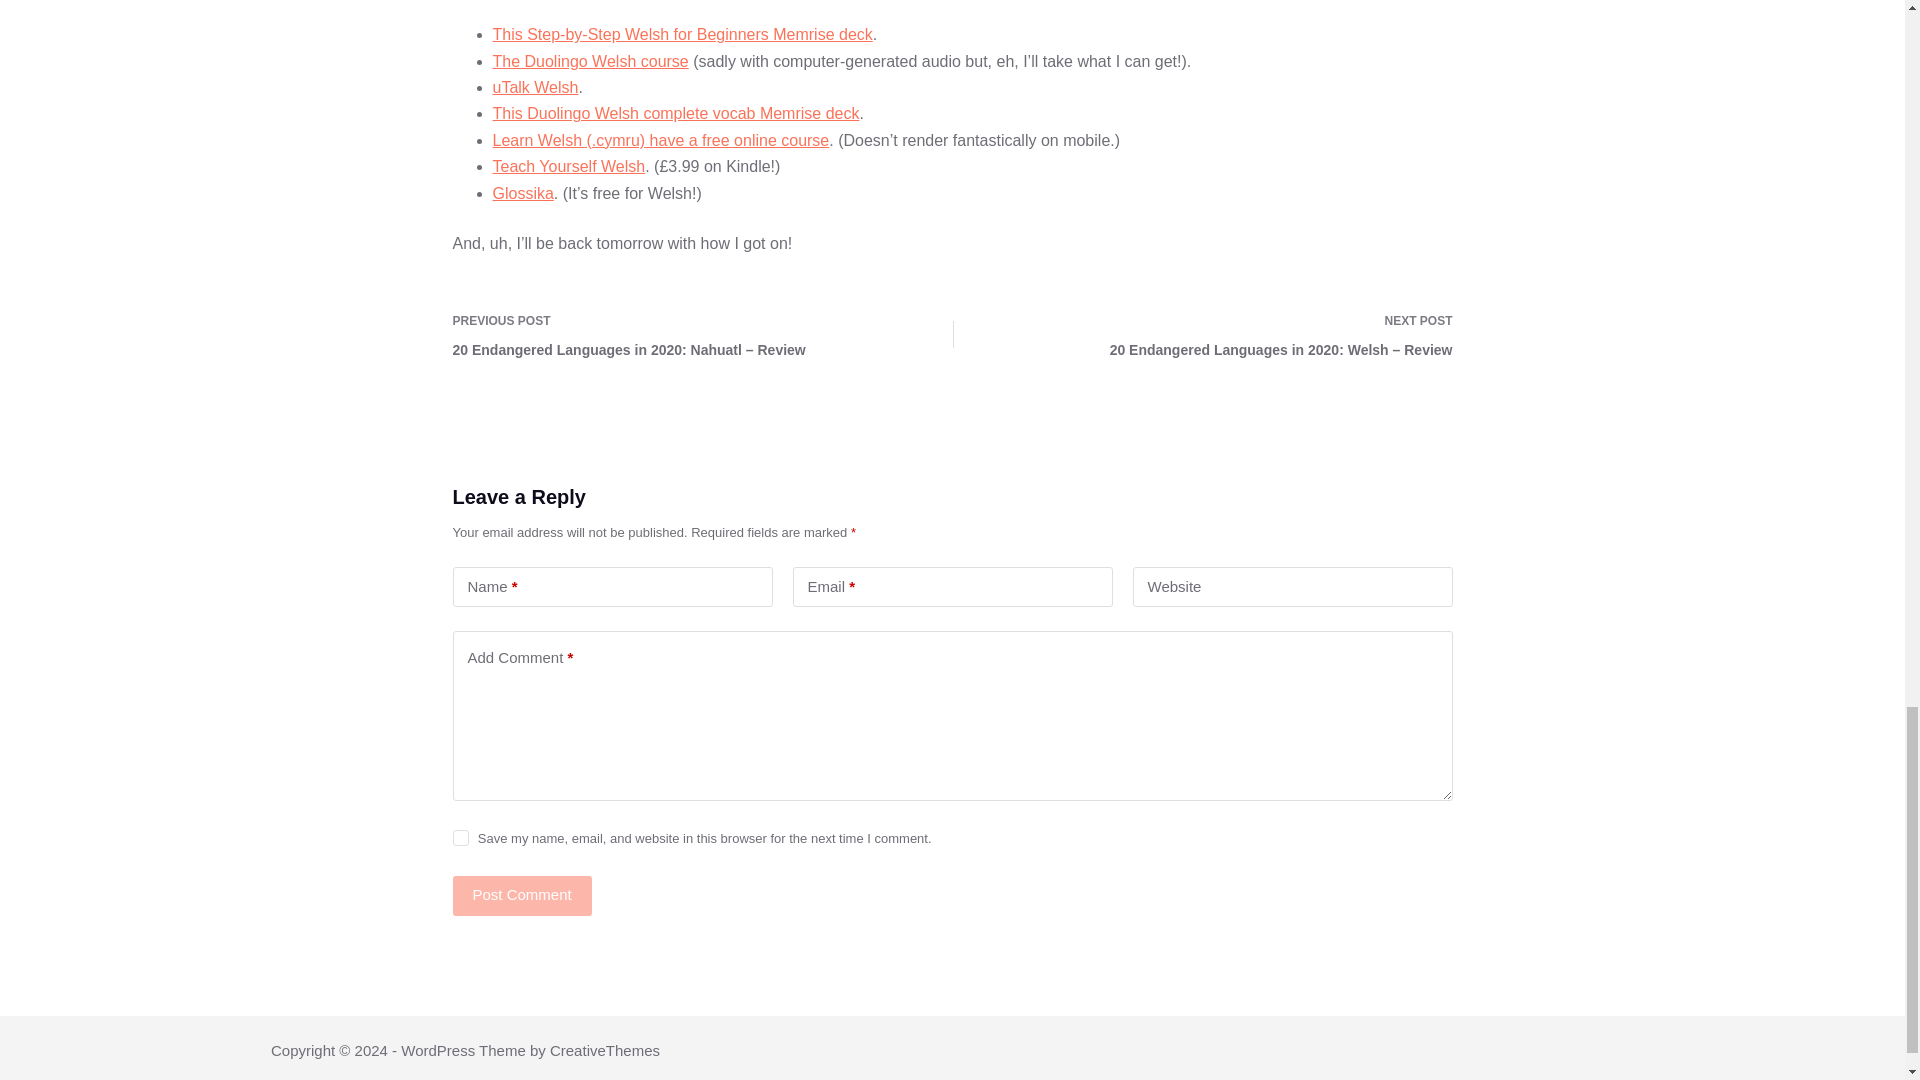 The width and height of the screenshot is (1920, 1080). What do you see at coordinates (589, 61) in the screenshot?
I see `The Duolingo Welsh course` at bounding box center [589, 61].